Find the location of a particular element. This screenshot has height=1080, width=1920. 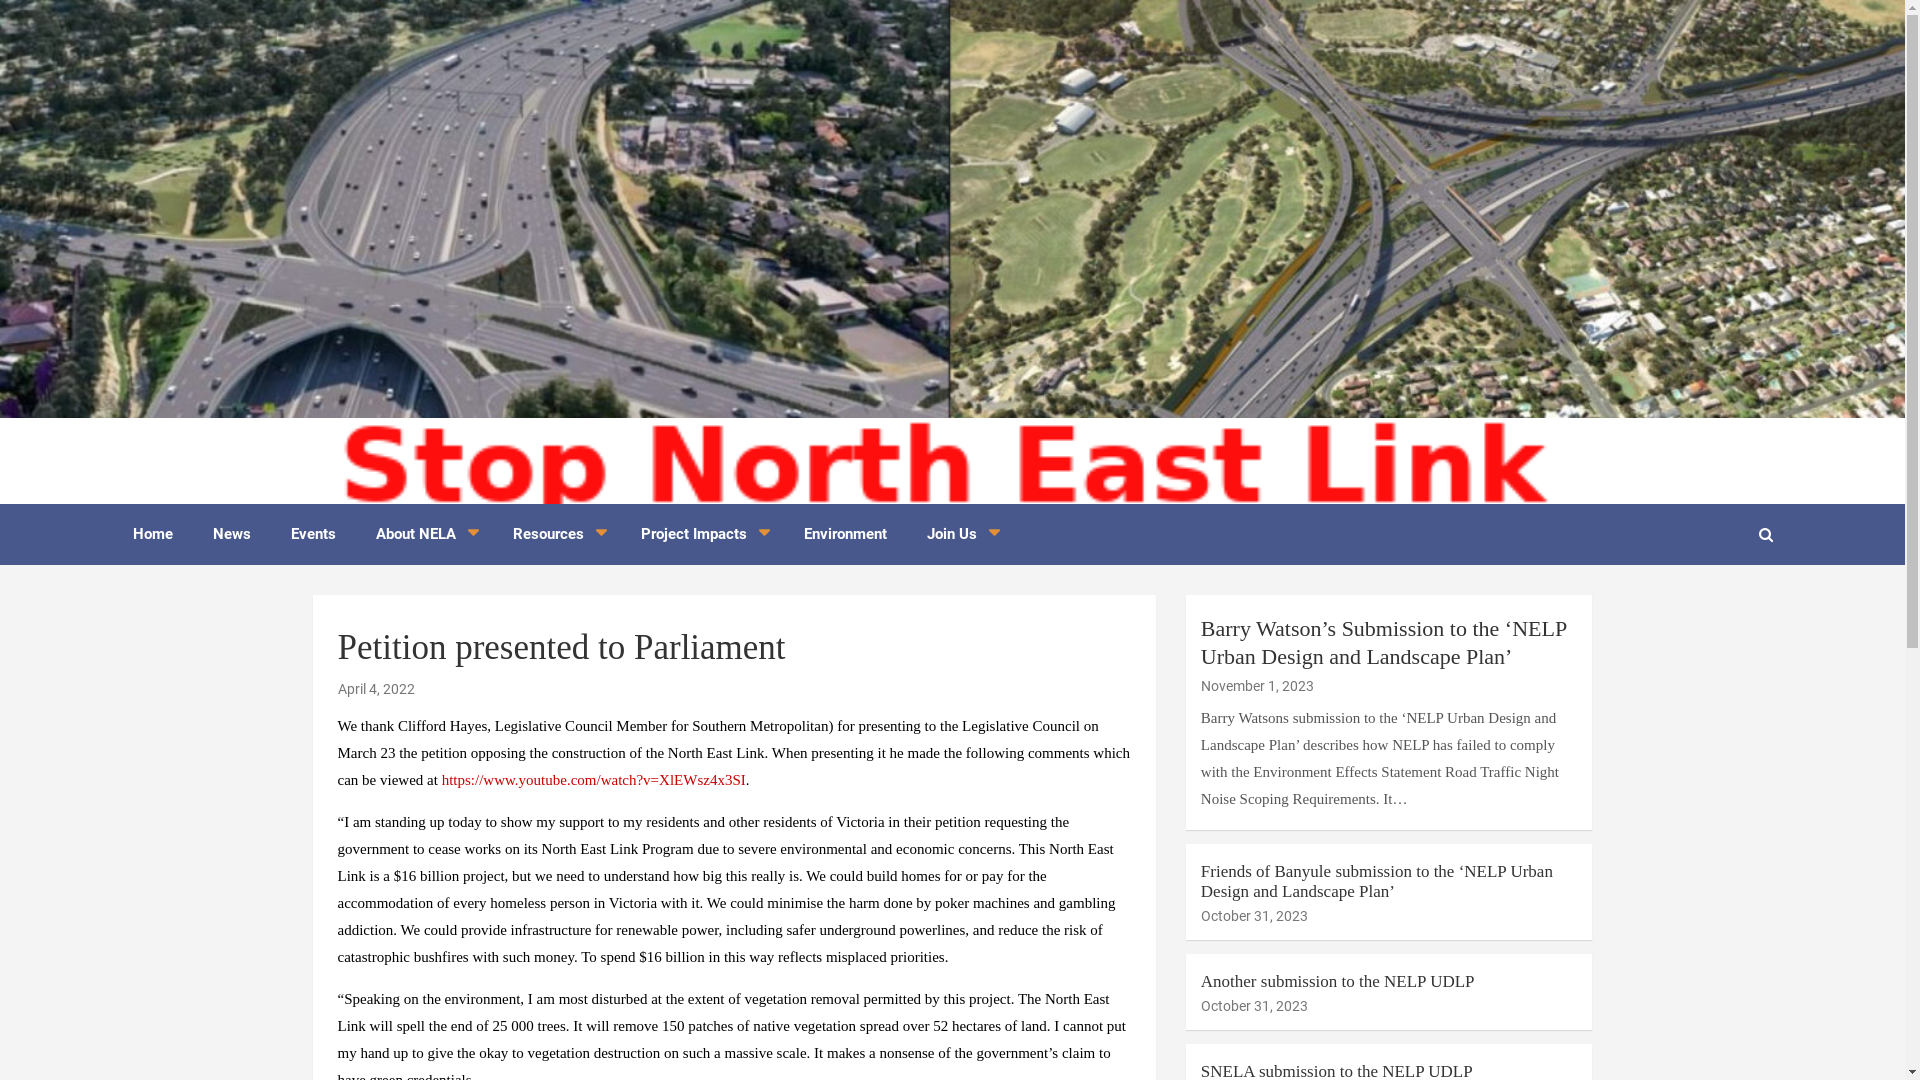

April 4, 2022 is located at coordinates (376, 689).